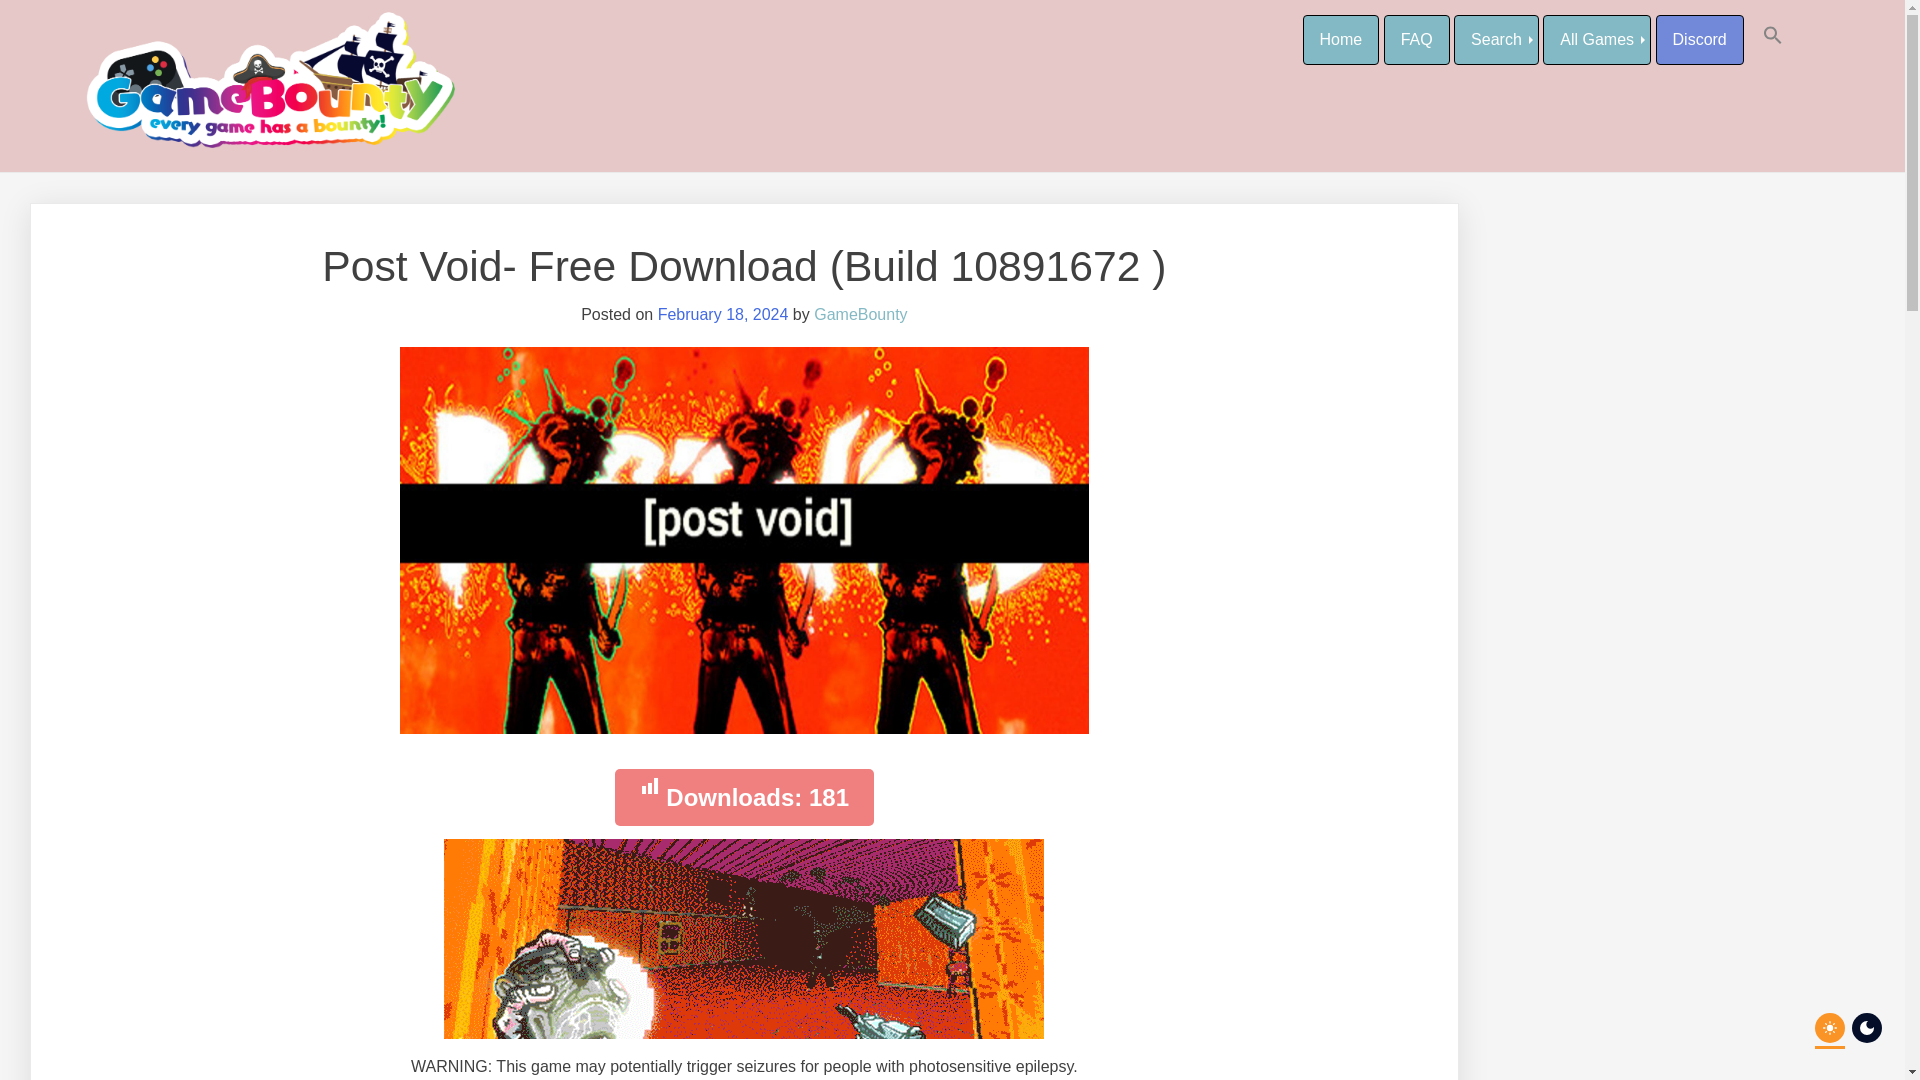  Describe the element at coordinates (724, 314) in the screenshot. I see `February 18, 2024` at that location.